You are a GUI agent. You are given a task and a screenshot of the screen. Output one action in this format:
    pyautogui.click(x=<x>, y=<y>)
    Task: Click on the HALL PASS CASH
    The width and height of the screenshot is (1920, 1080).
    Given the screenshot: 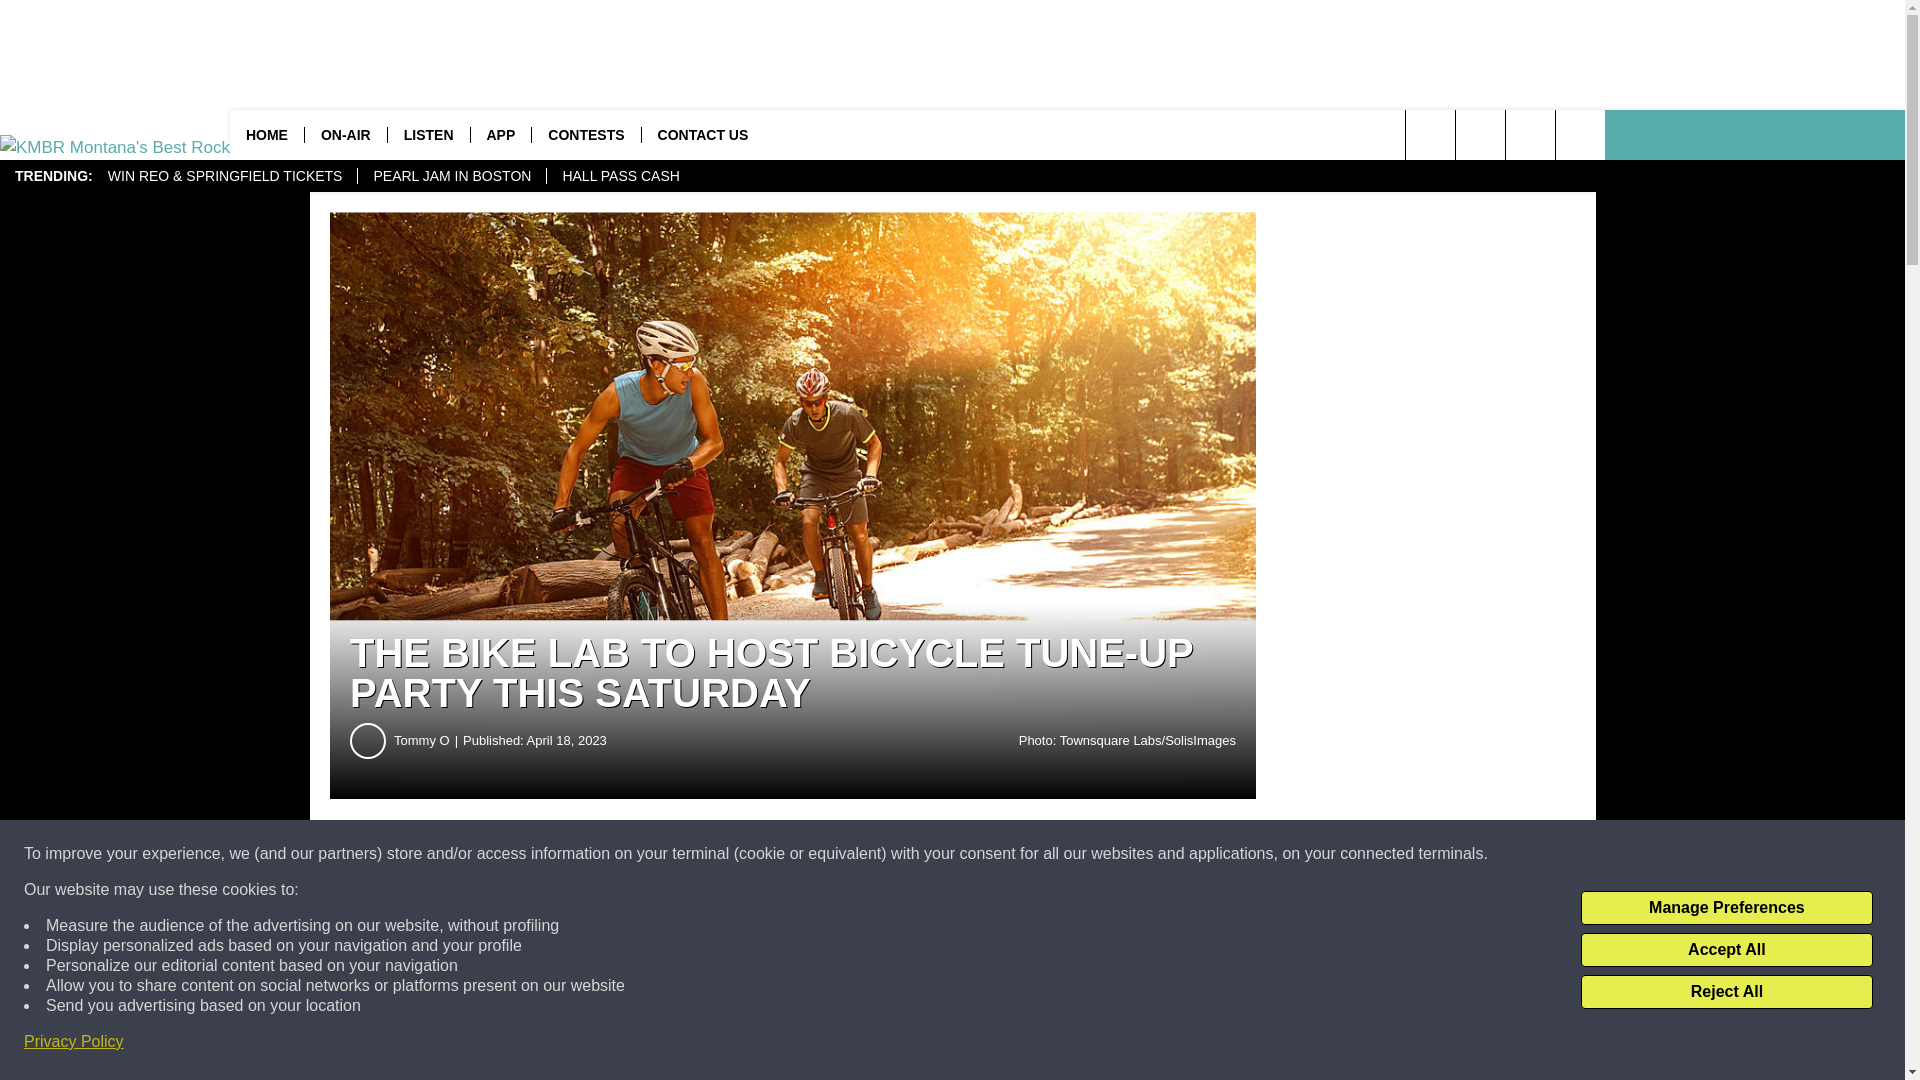 What is the action you would take?
    pyautogui.click(x=620, y=176)
    